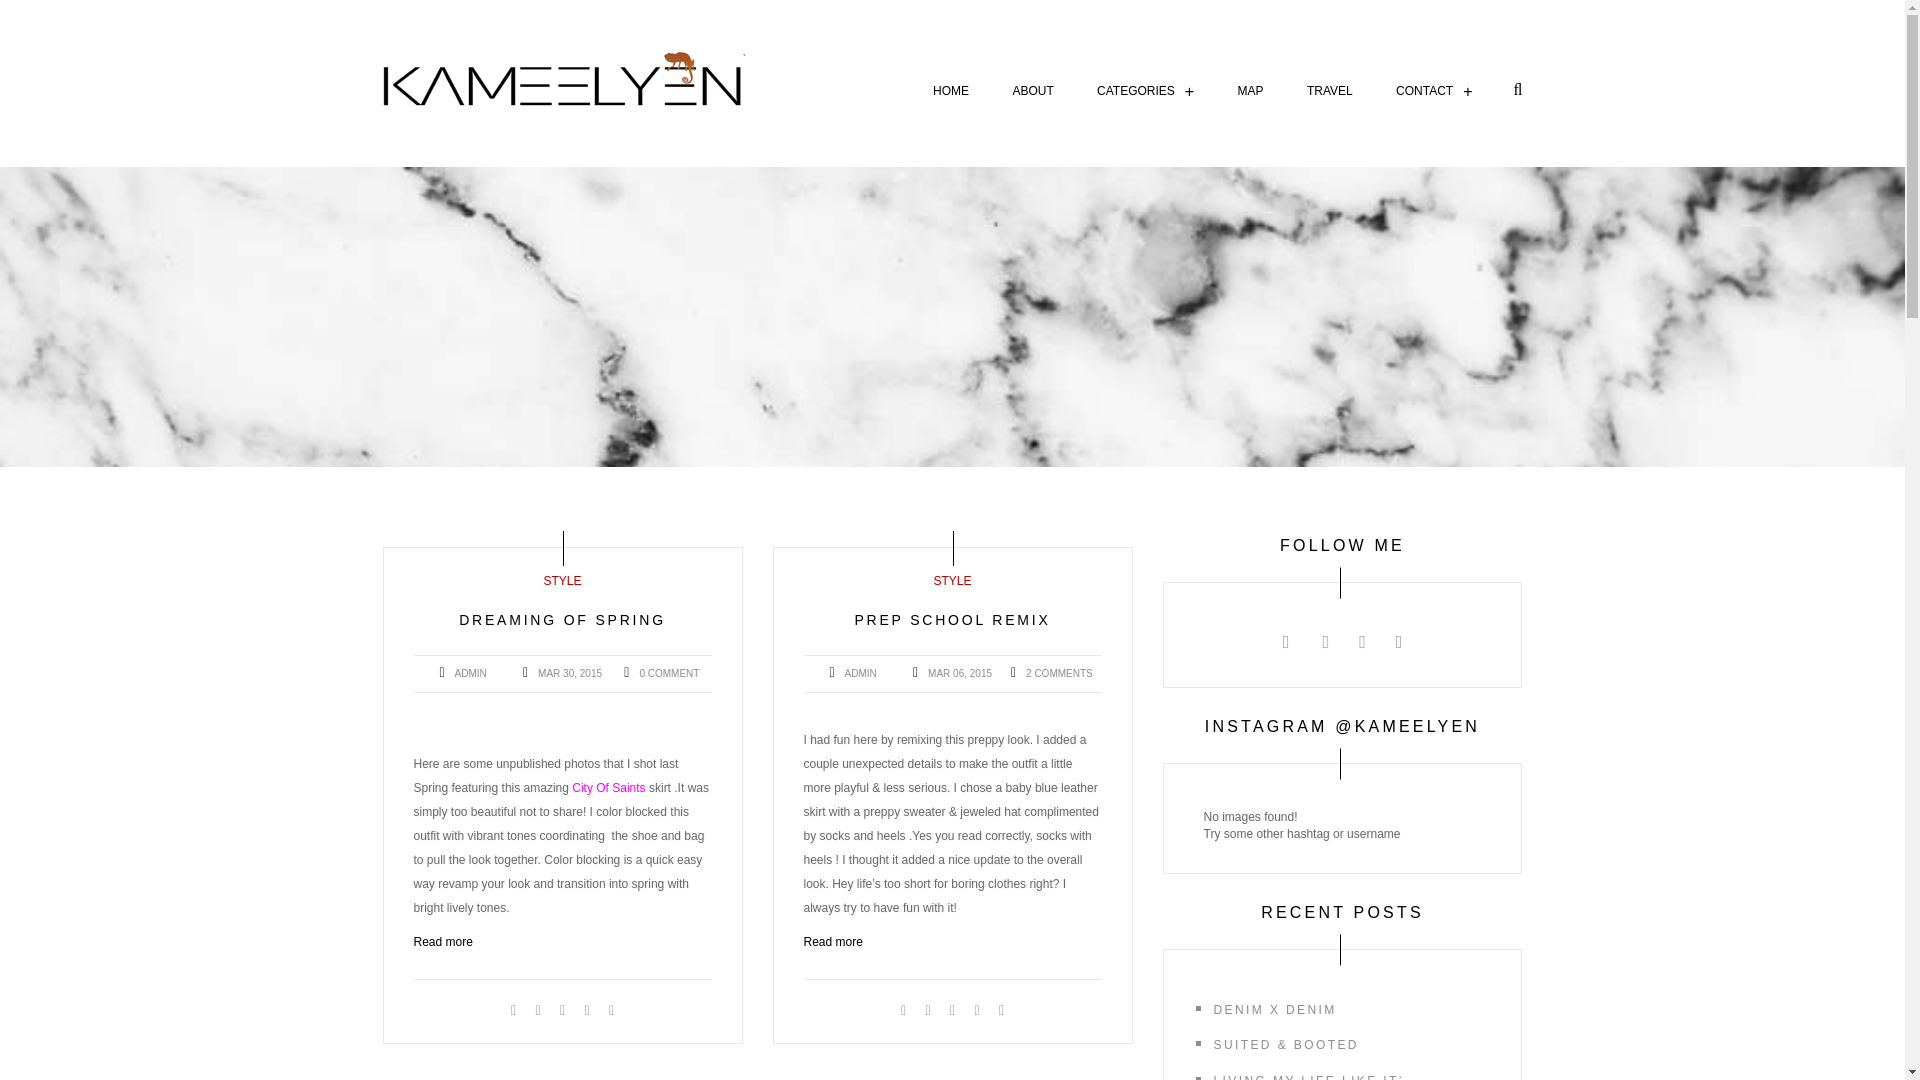 Image resolution: width=1920 pixels, height=1080 pixels. What do you see at coordinates (1250, 91) in the screenshot?
I see `MAP` at bounding box center [1250, 91].